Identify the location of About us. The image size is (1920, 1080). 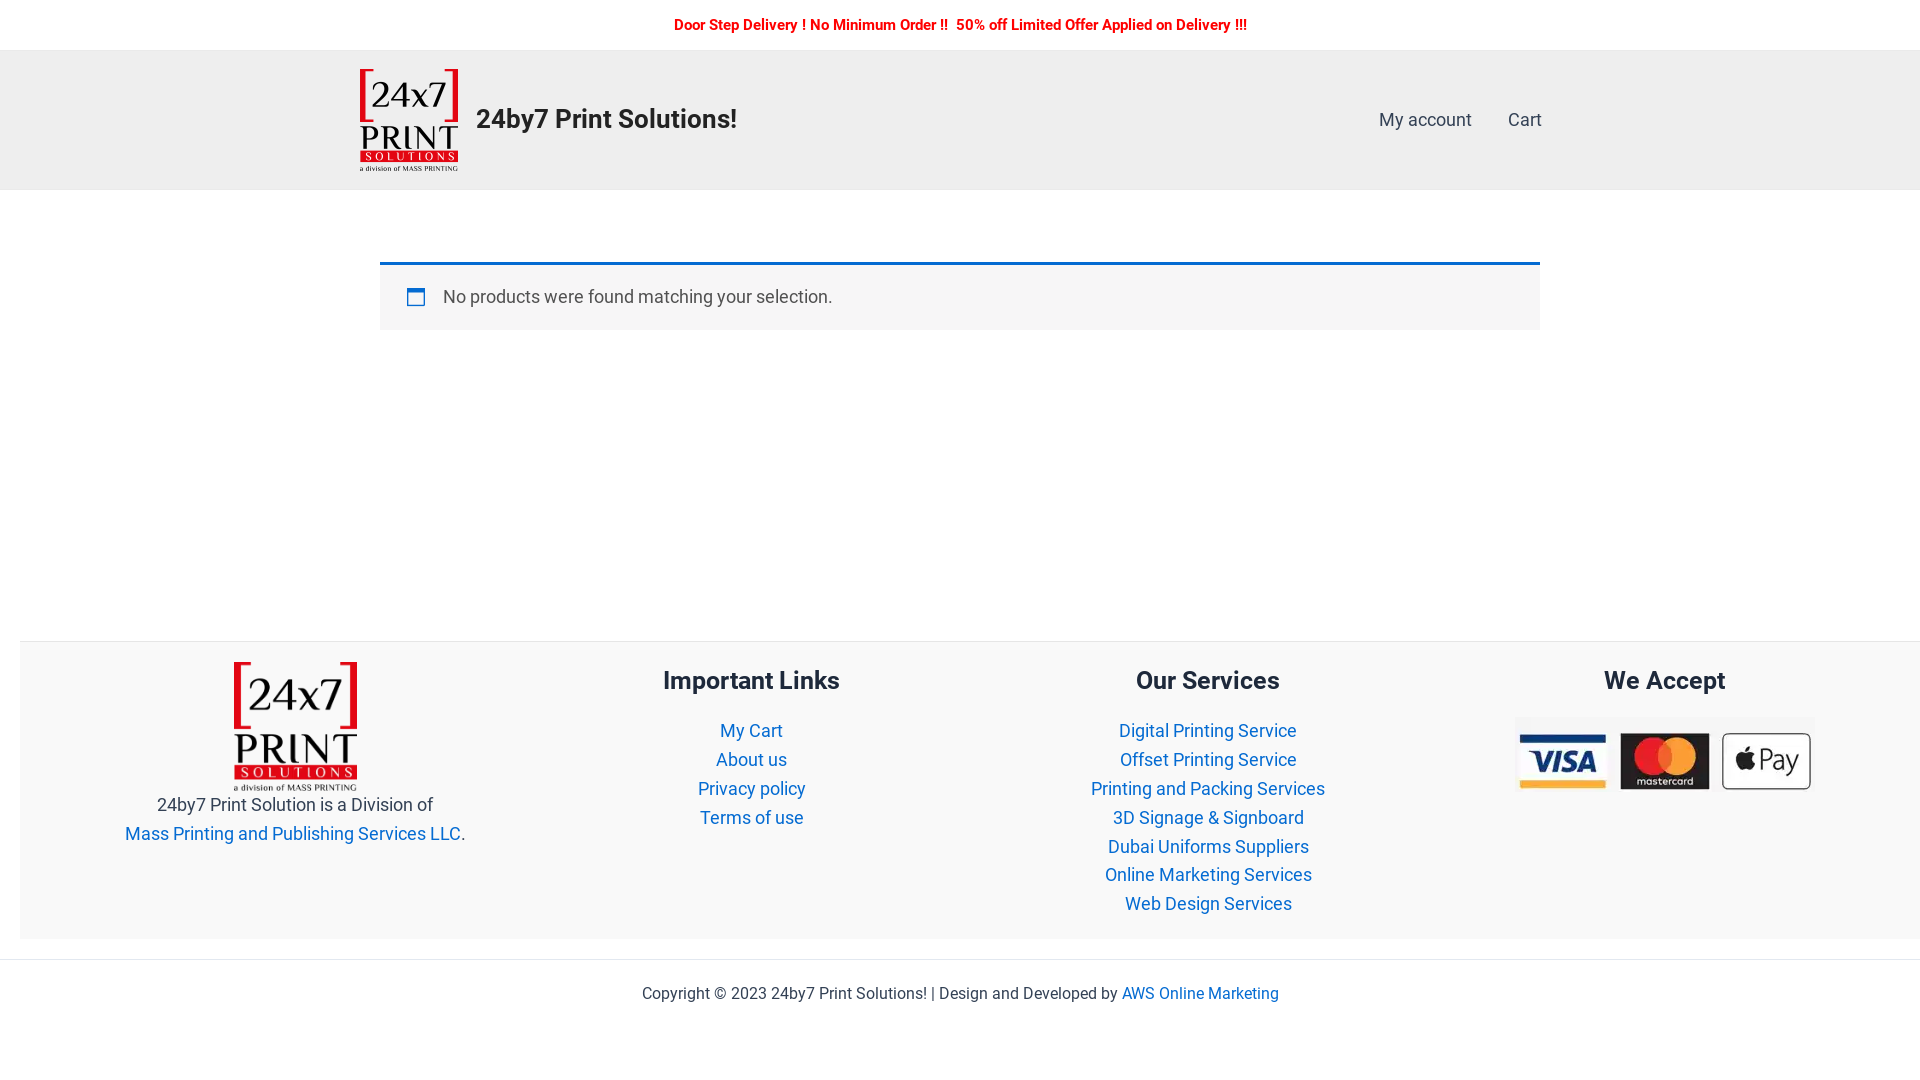
(752, 759).